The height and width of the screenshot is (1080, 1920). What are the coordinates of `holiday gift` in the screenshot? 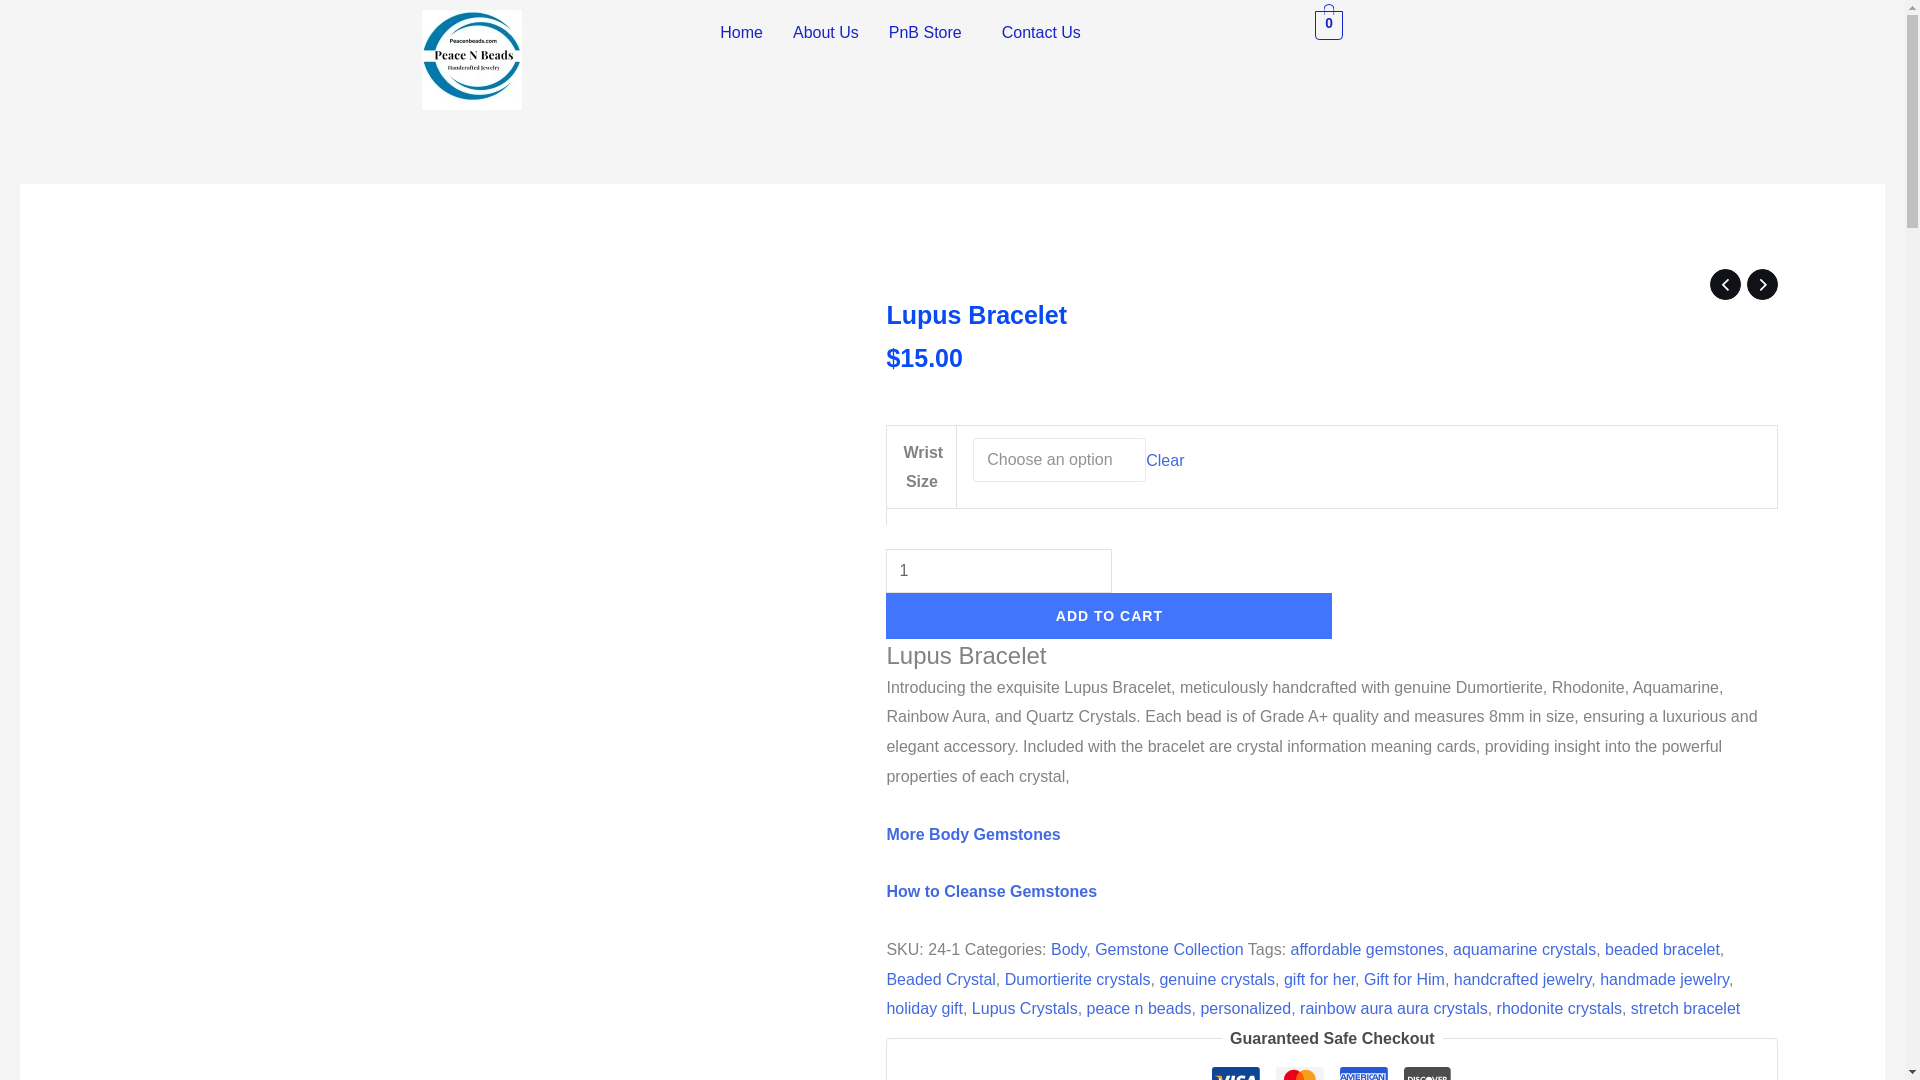 It's located at (924, 1008).